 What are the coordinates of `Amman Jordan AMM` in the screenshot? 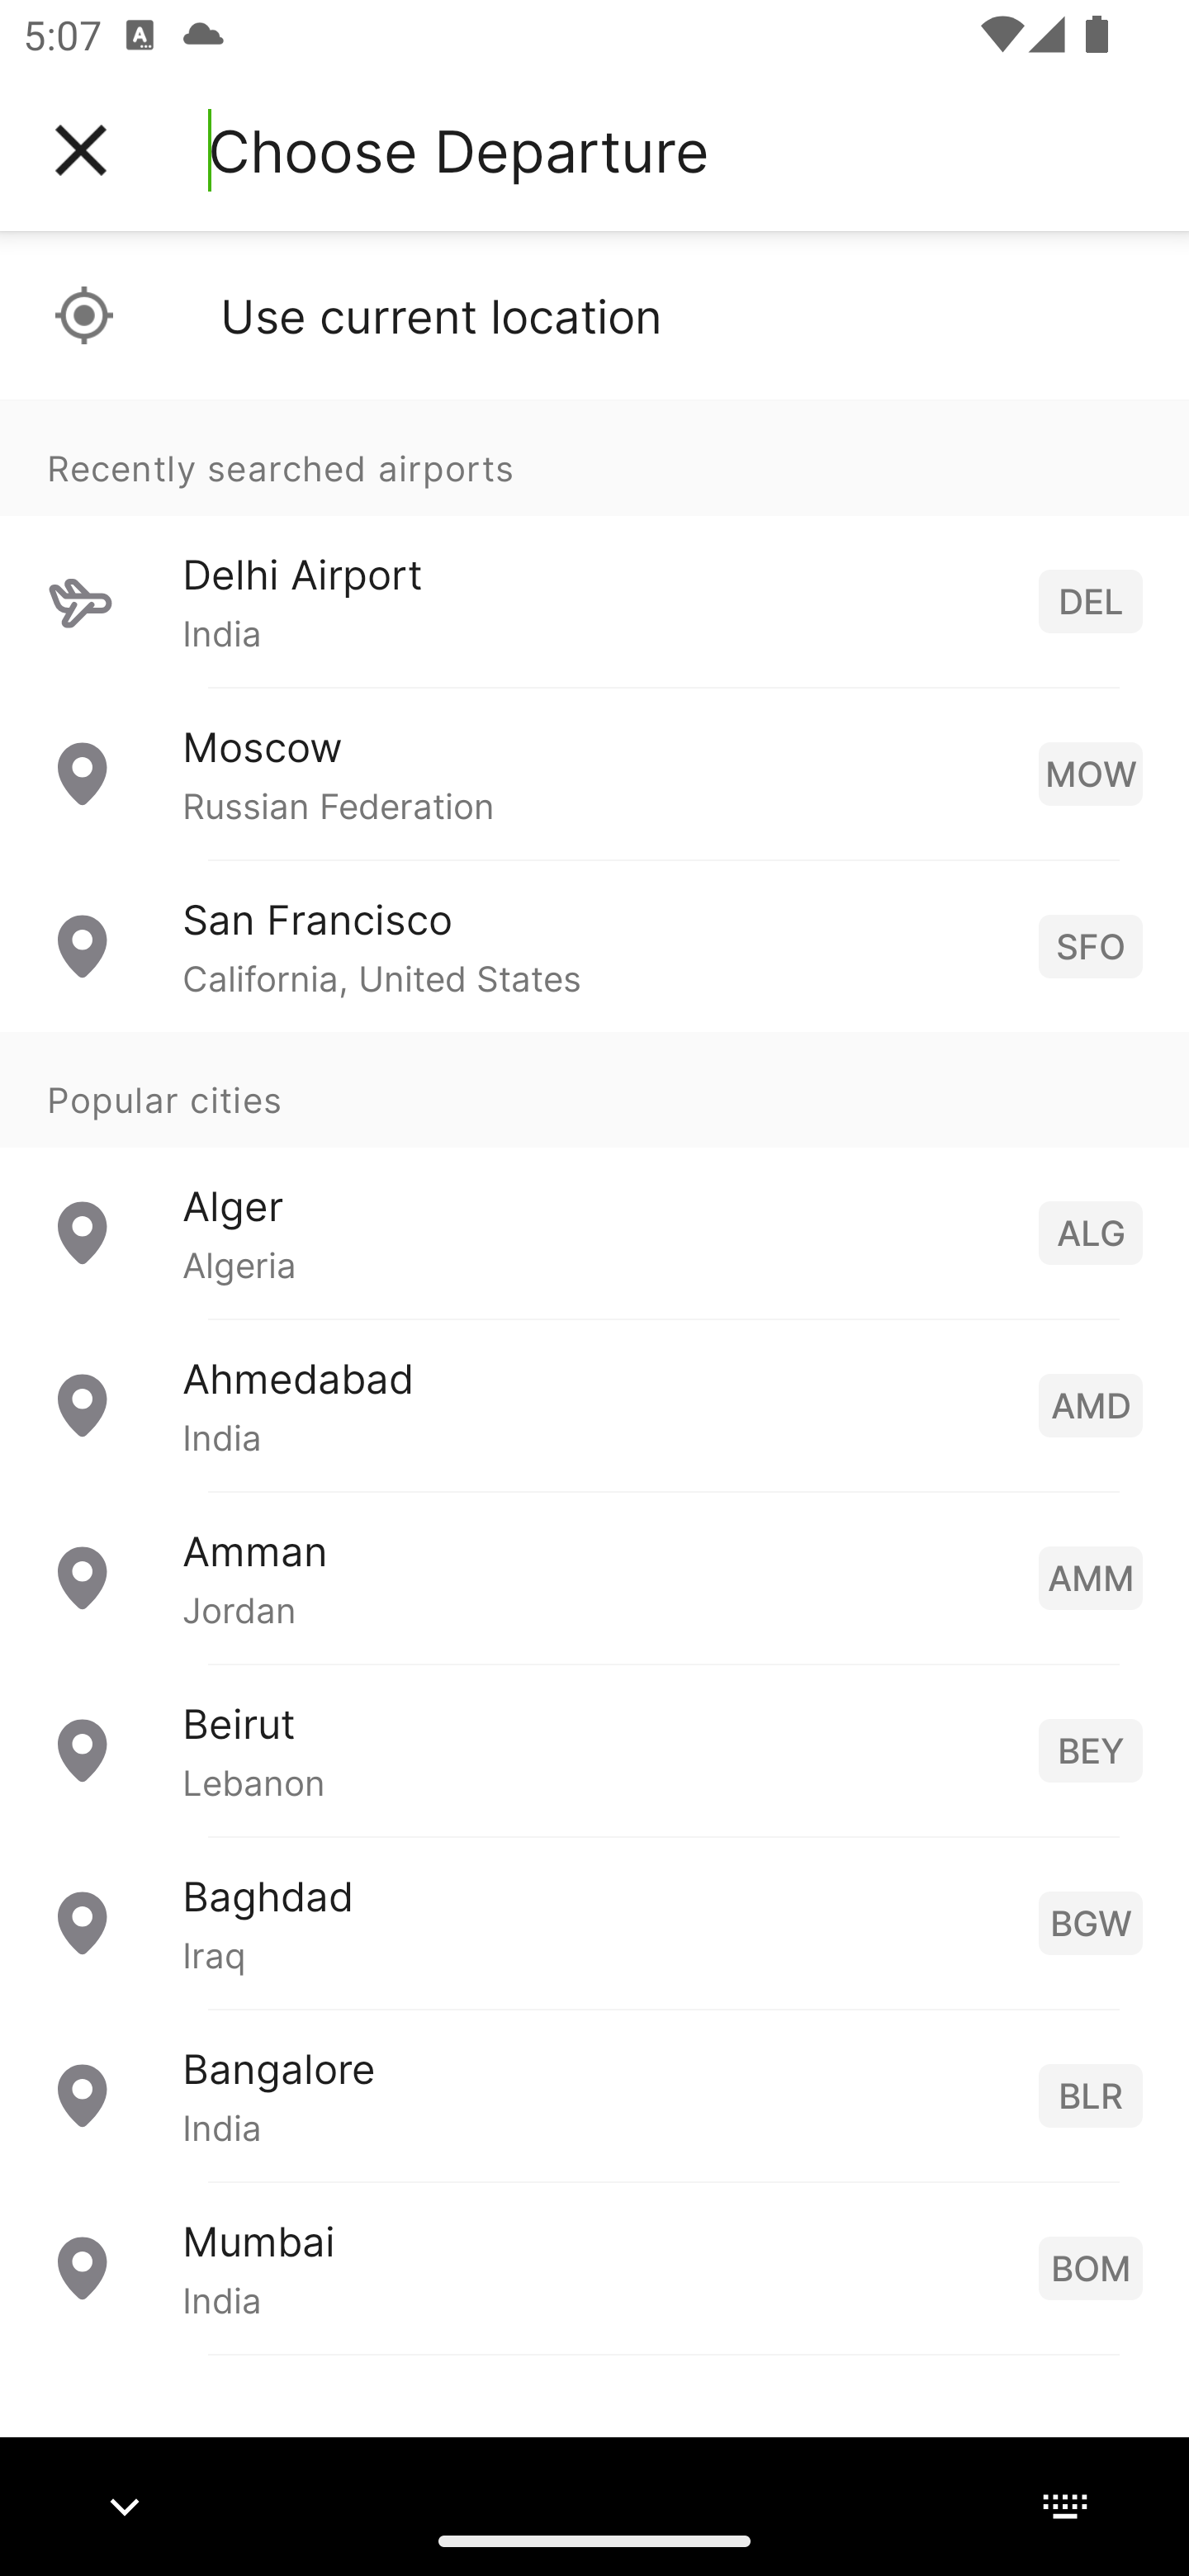 It's located at (594, 1577).